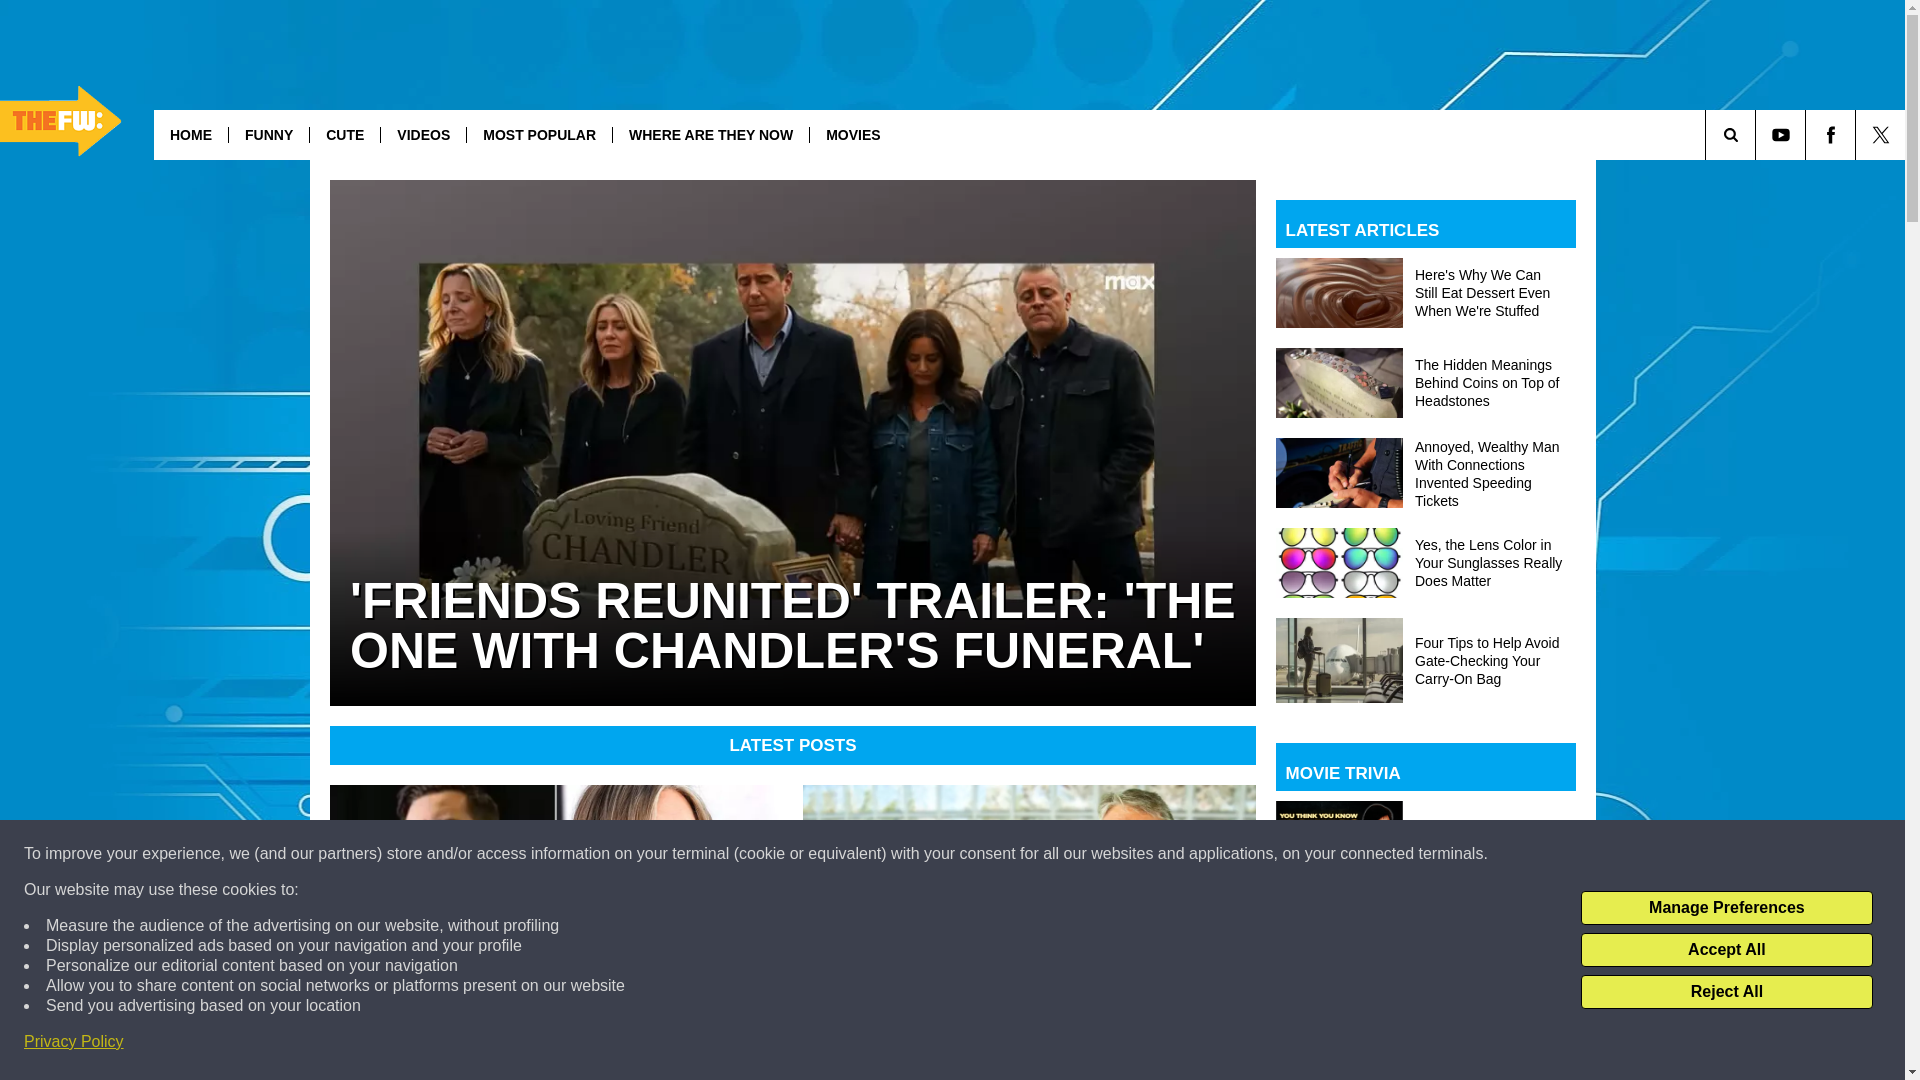 The image size is (1920, 1080). I want to click on Visit us on Youtube, so click(1780, 134).